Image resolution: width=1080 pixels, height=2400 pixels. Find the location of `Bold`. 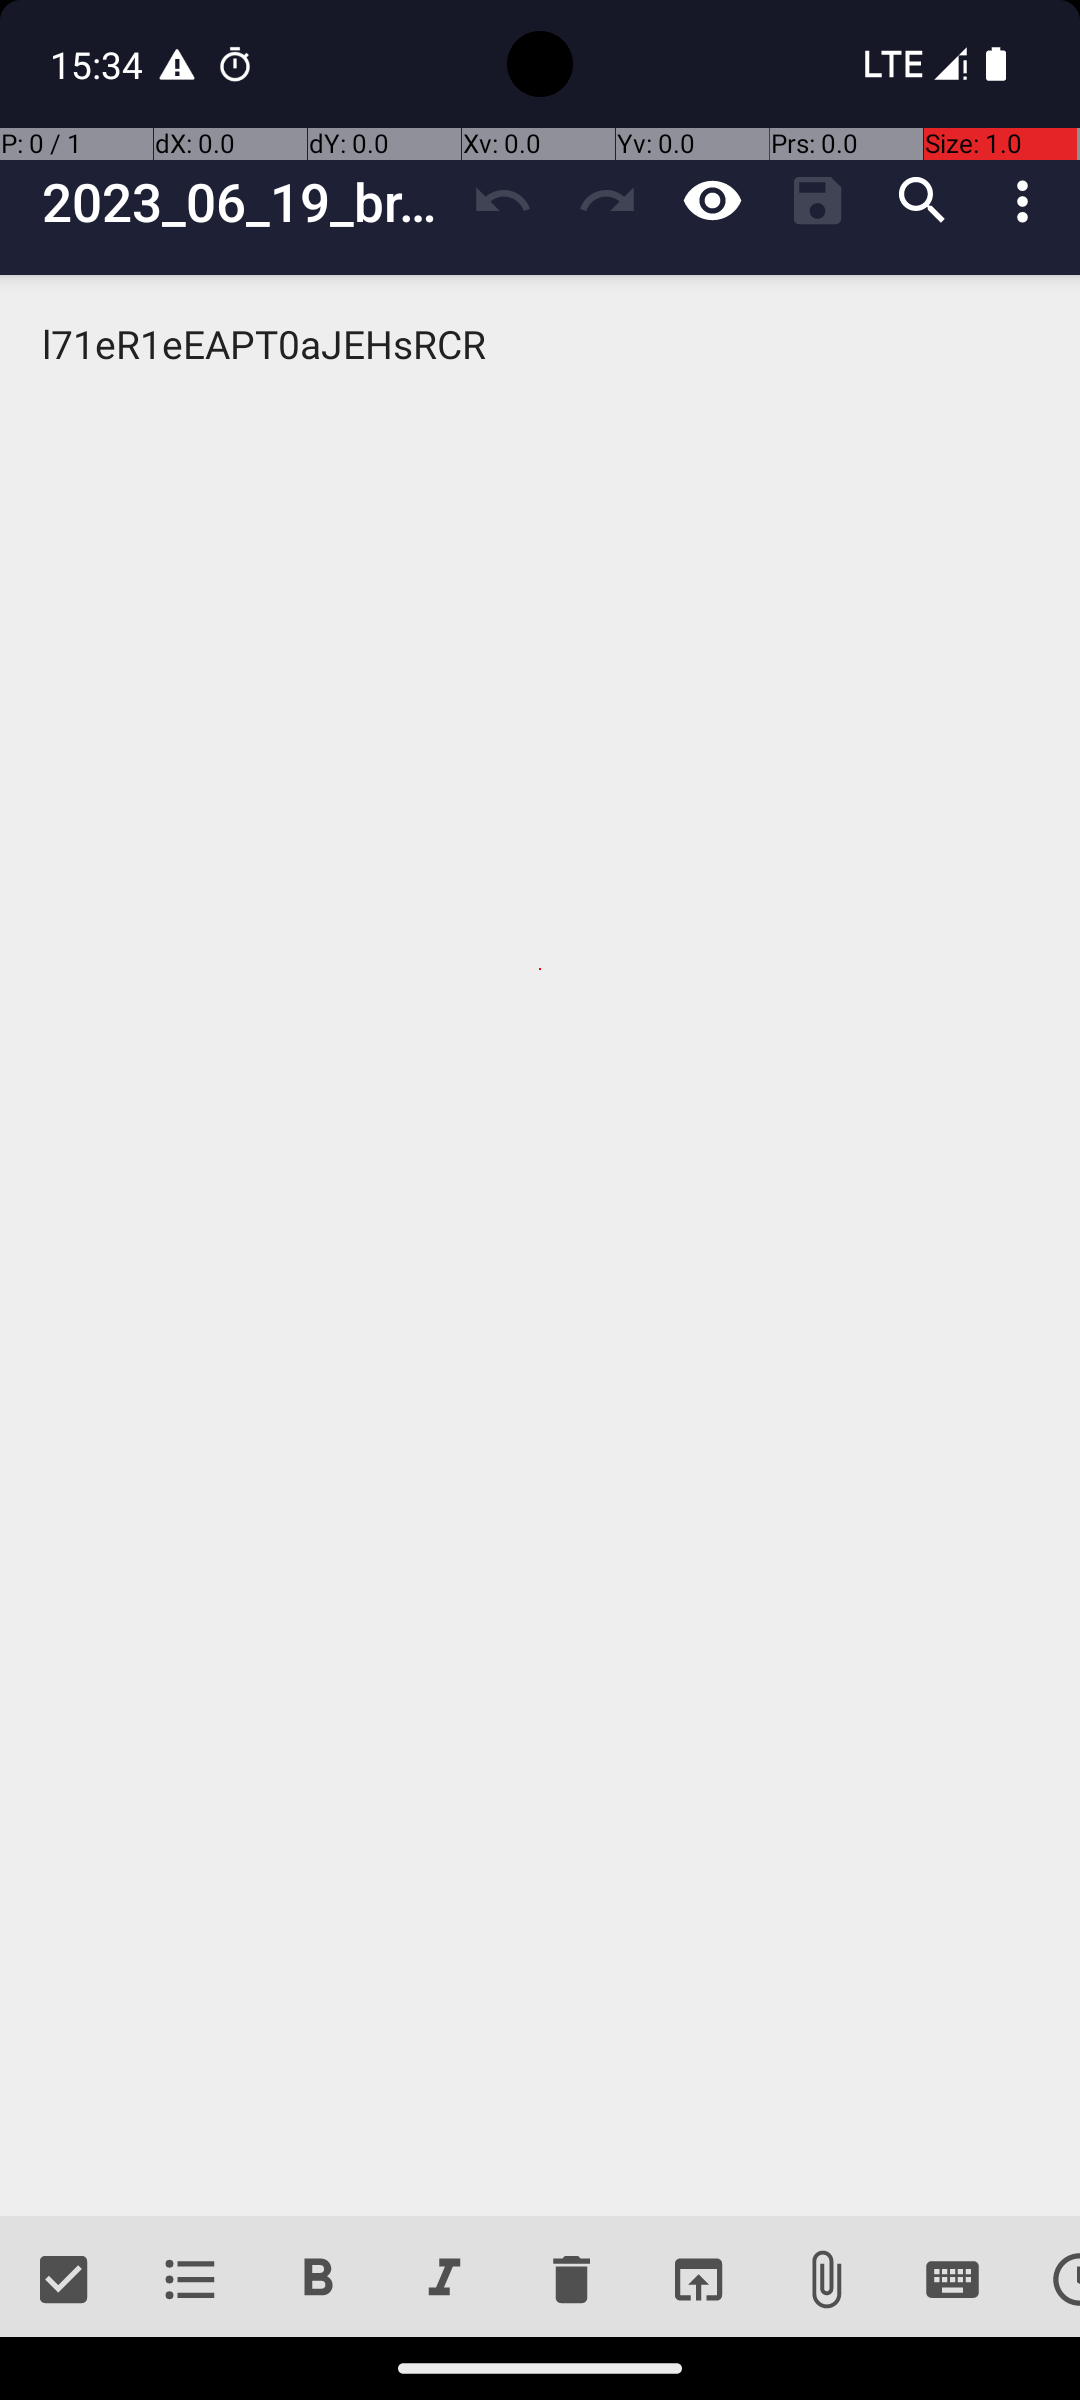

Bold is located at coordinates (318, 2280).